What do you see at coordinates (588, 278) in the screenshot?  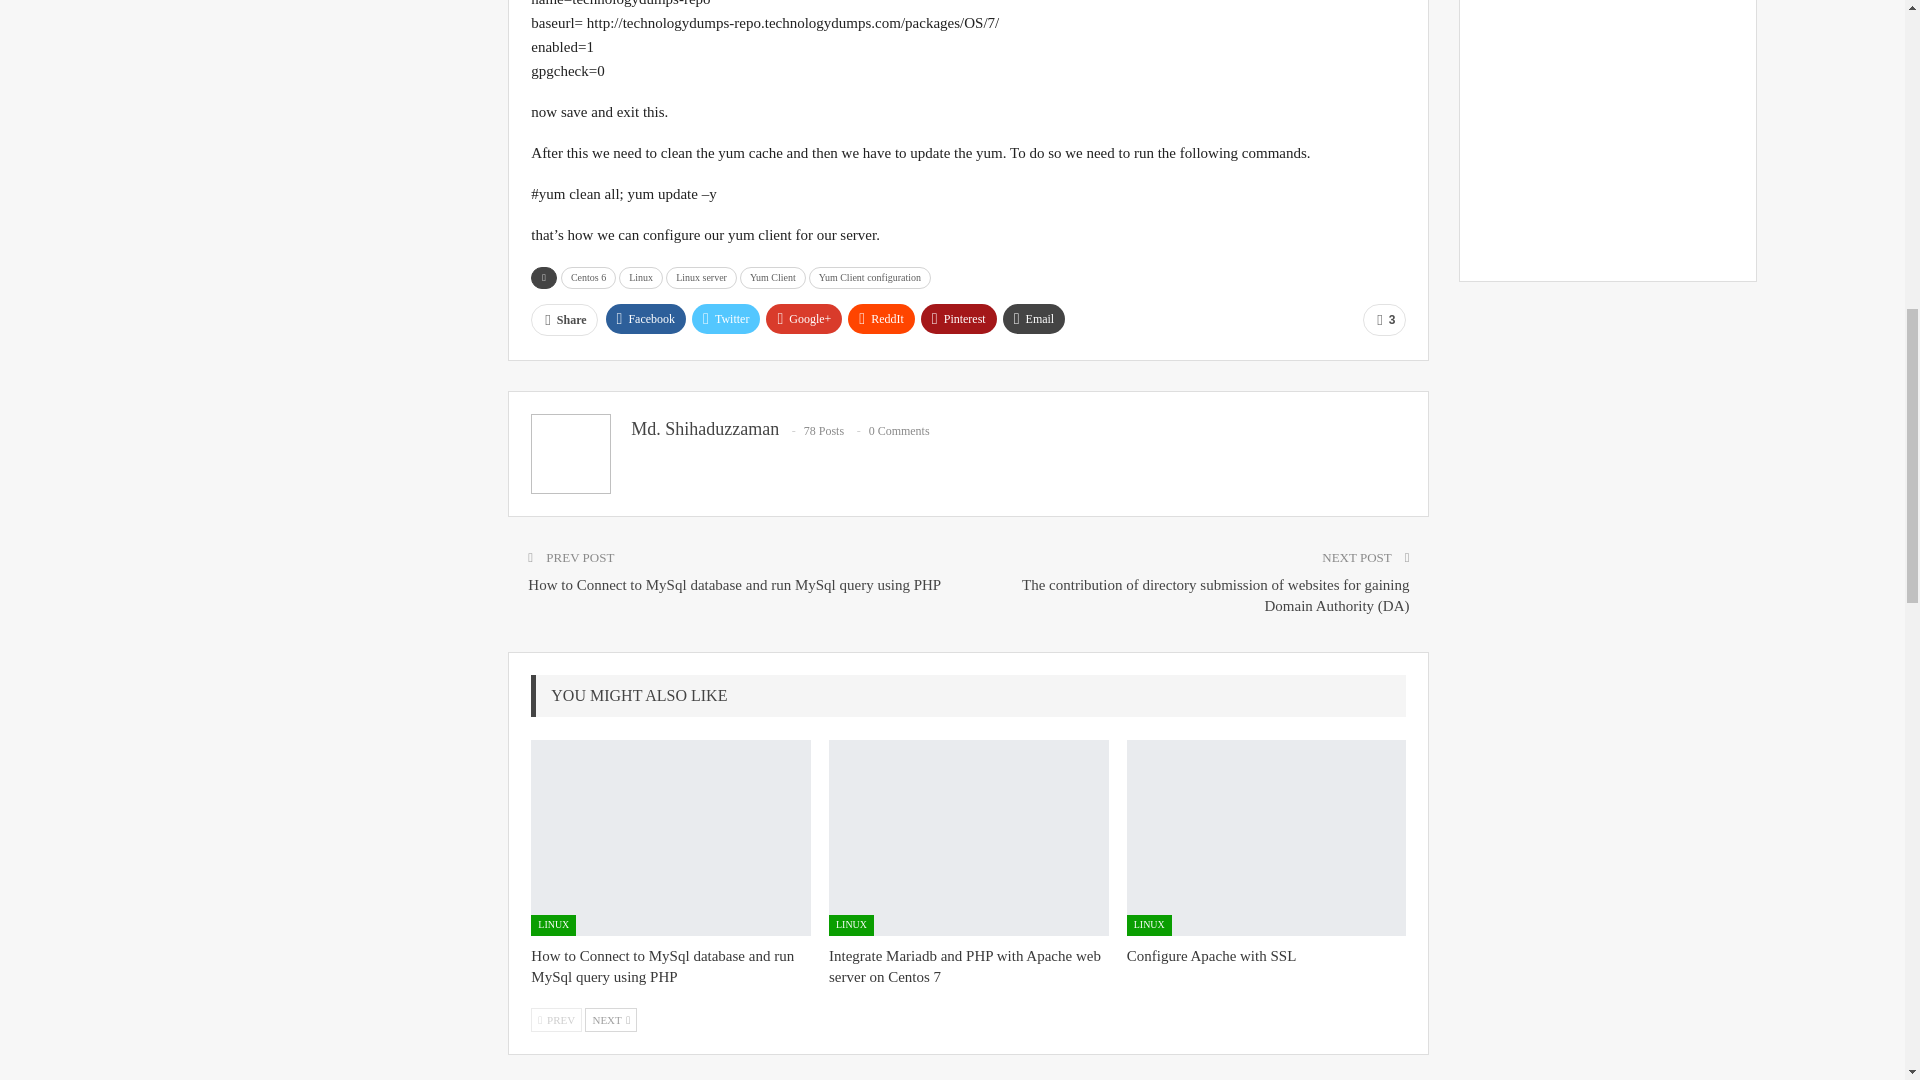 I see `Centos 6` at bounding box center [588, 278].